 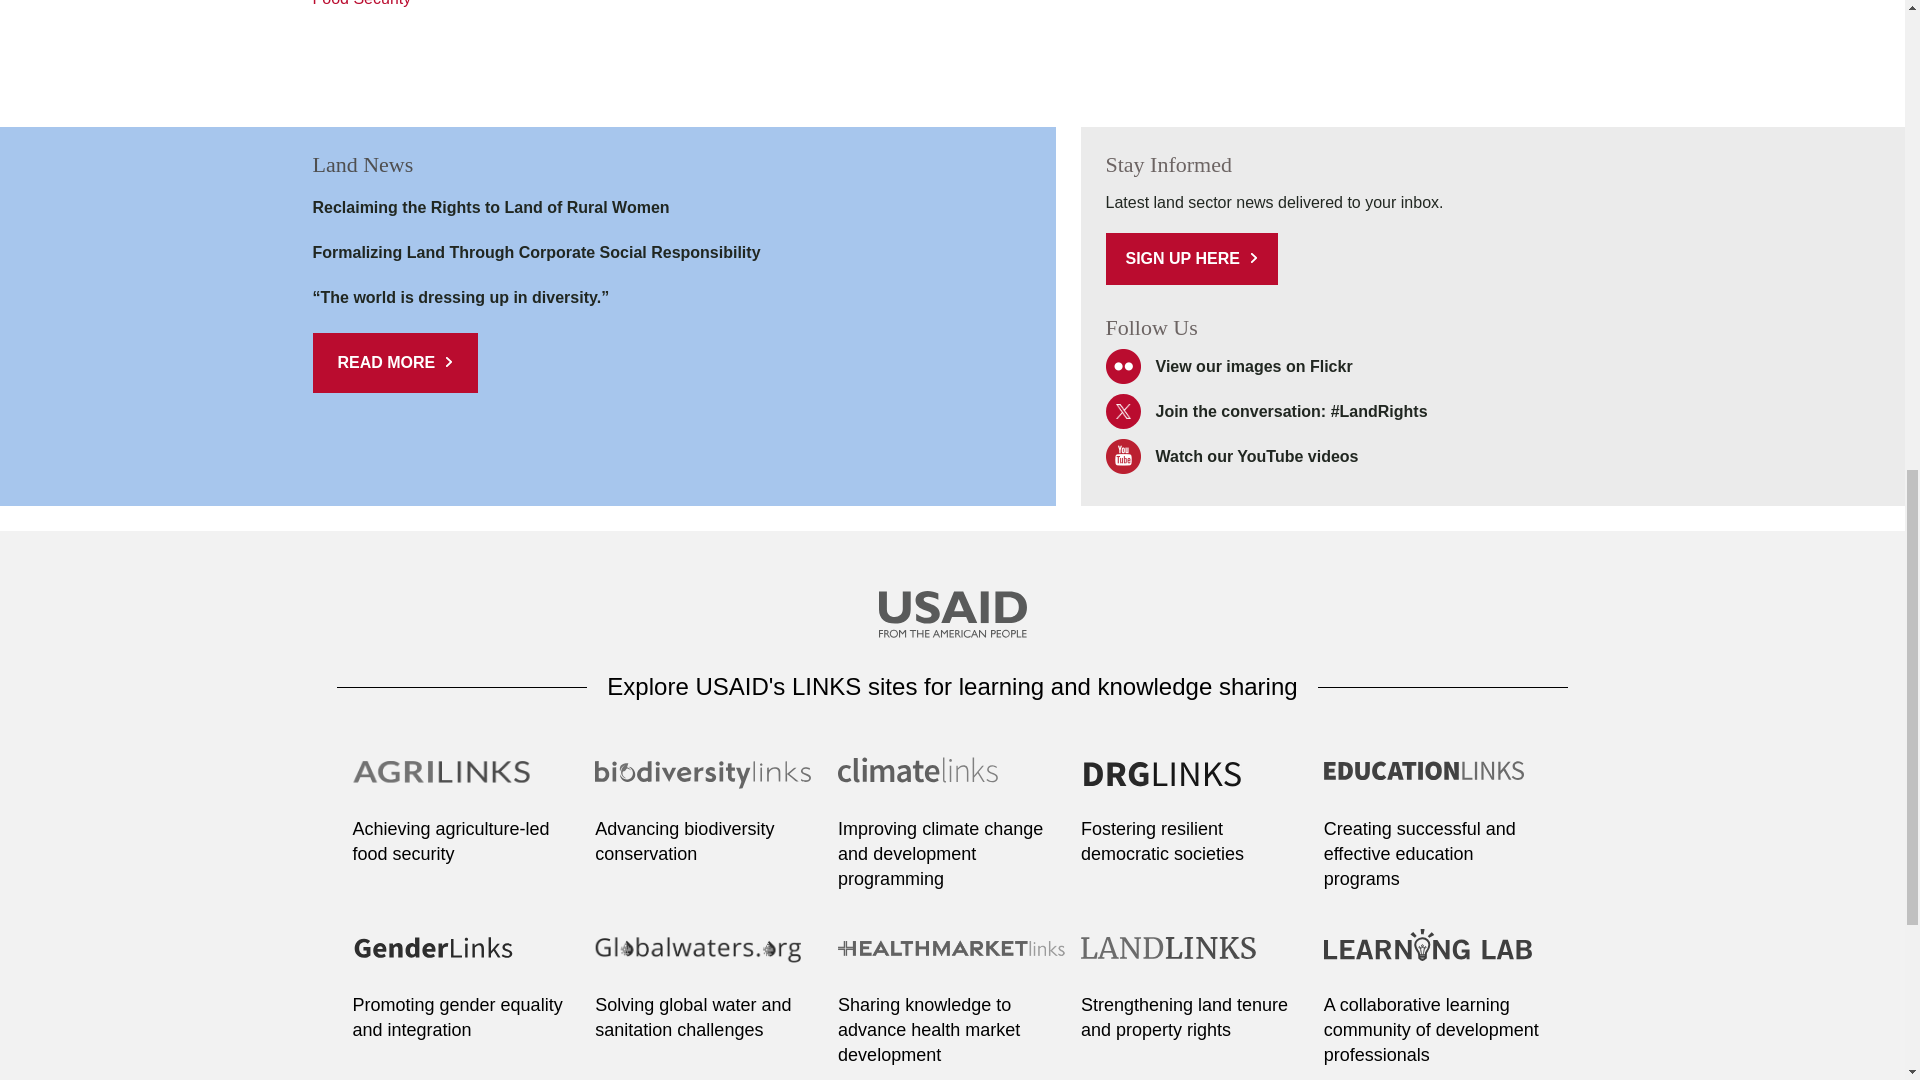 I want to click on Go to Biodiversitylinks, so click(x=709, y=784).